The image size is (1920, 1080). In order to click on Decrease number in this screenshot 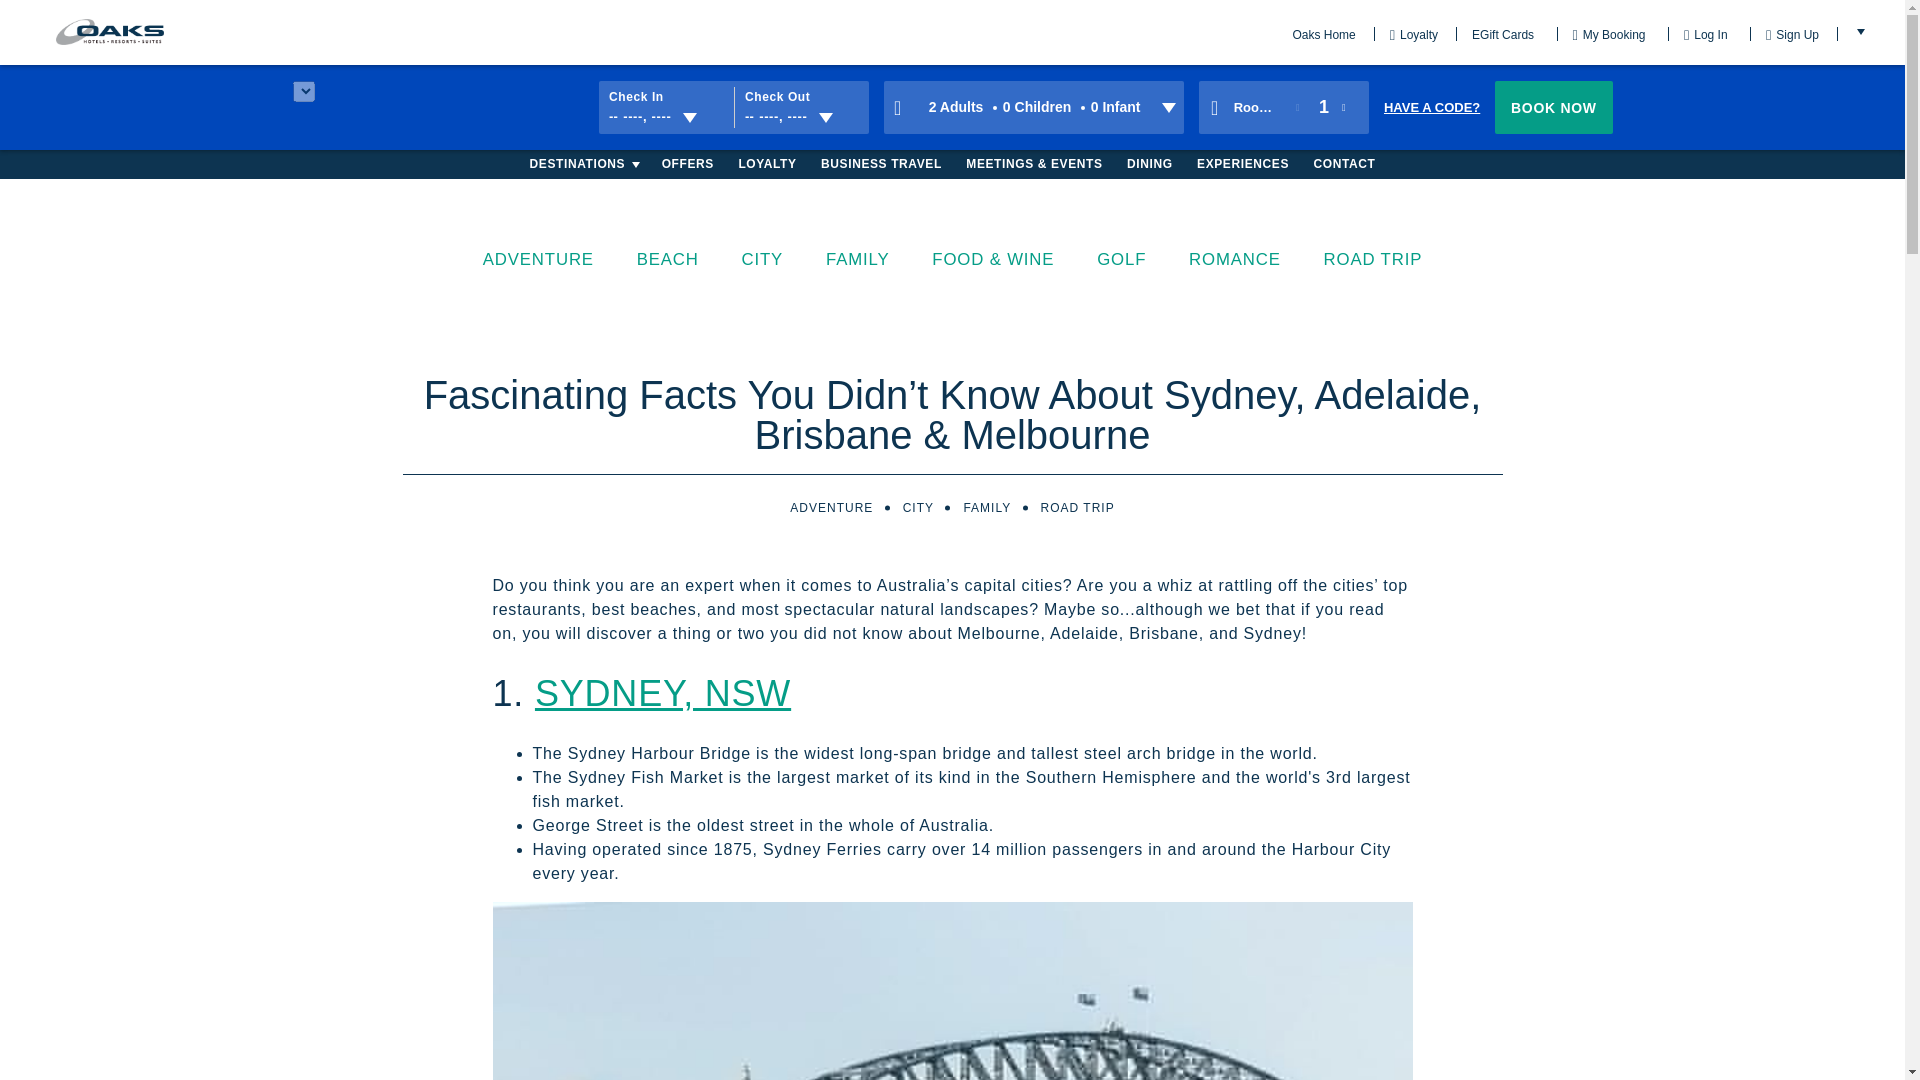, I will do `click(1300, 108)`.